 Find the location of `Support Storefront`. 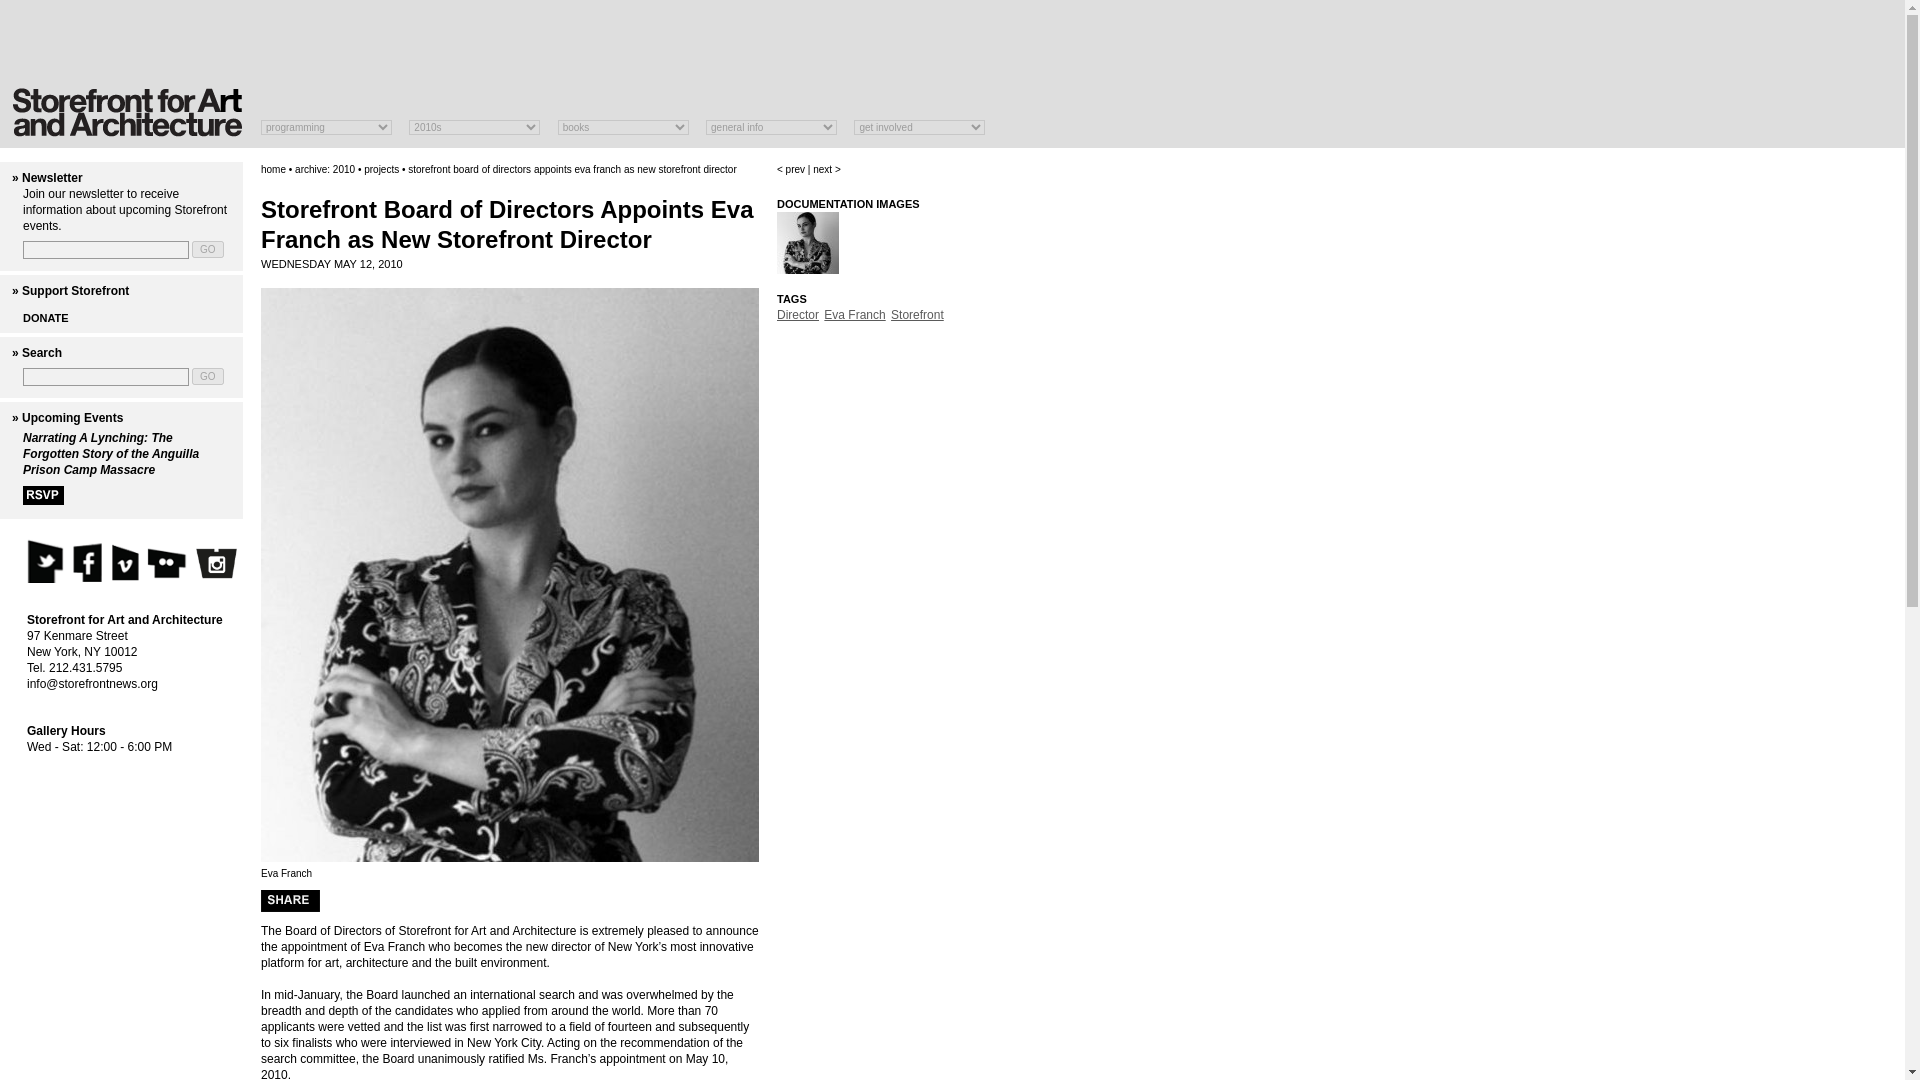

Support Storefront is located at coordinates (74, 291).